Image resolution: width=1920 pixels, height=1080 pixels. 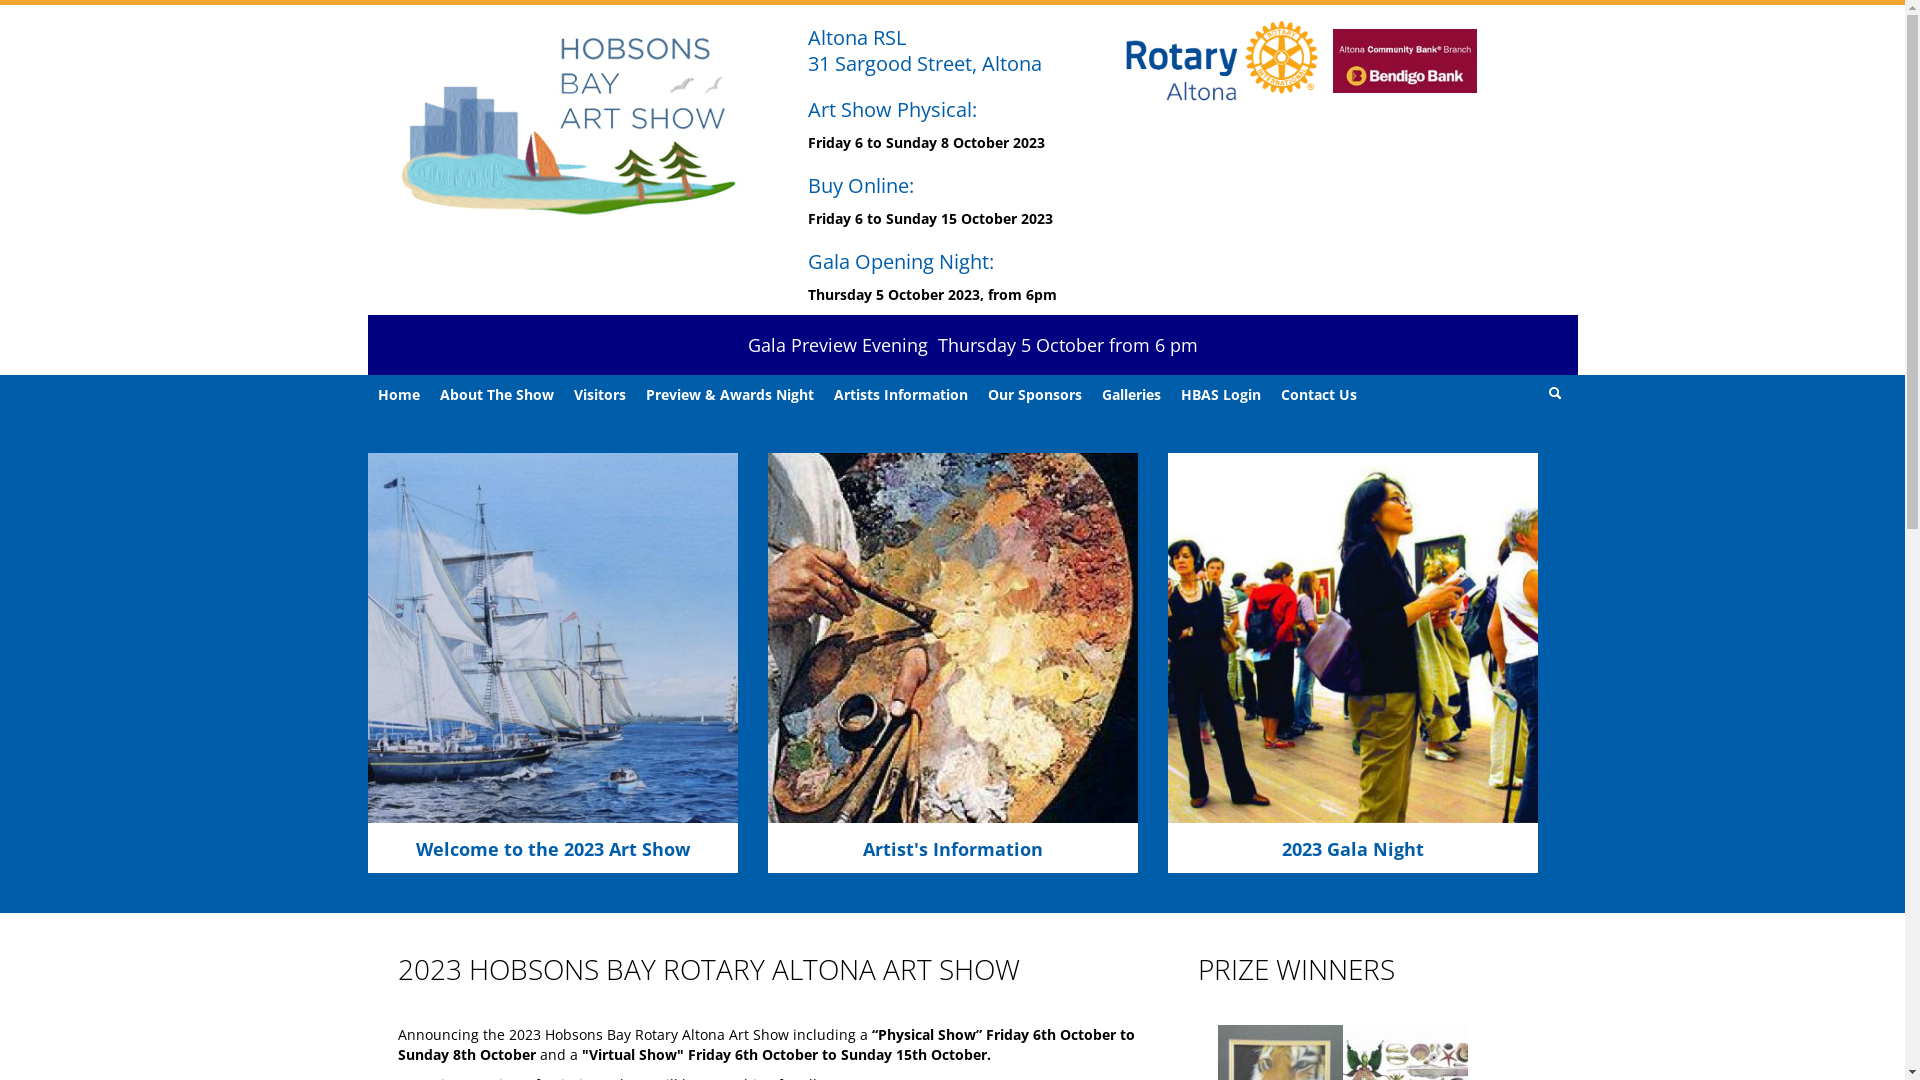 What do you see at coordinates (1404, 62) in the screenshot?
I see `Altona Community Bank Branches - Bendigo Bank` at bounding box center [1404, 62].